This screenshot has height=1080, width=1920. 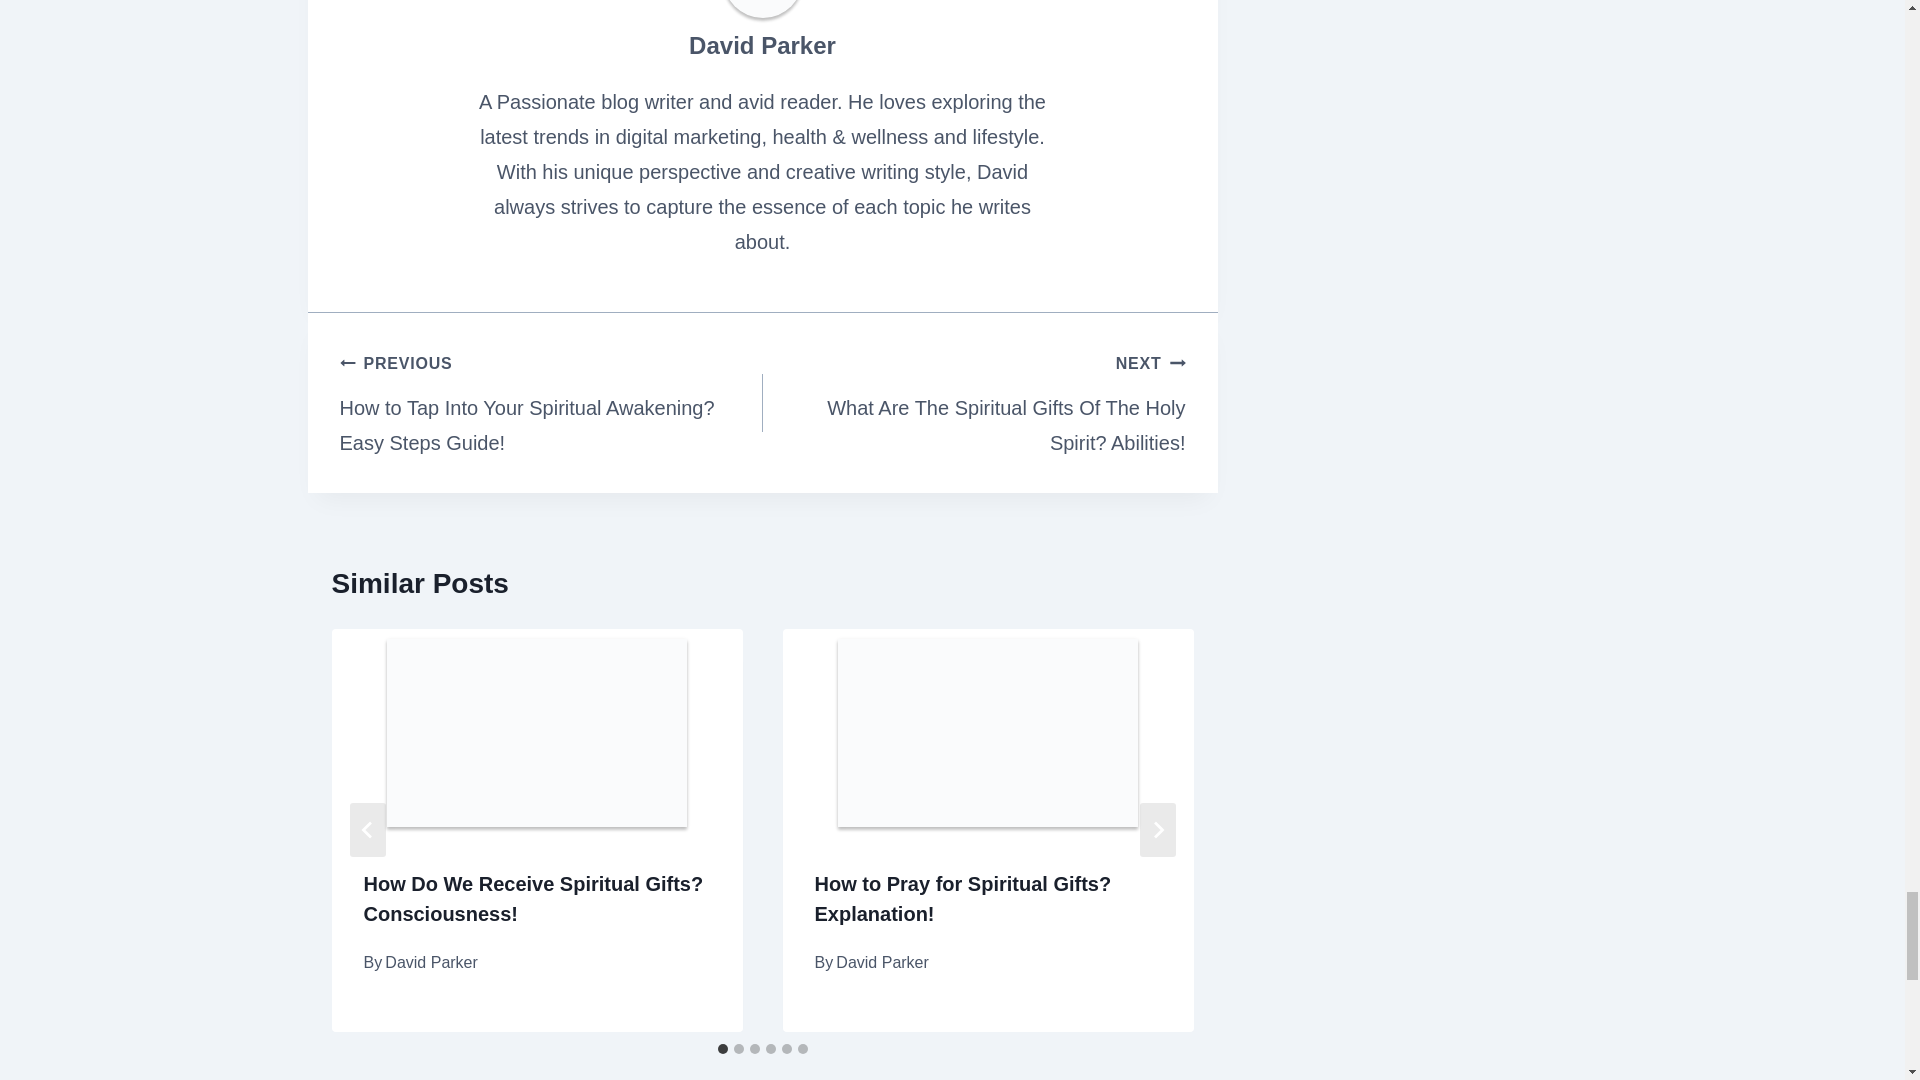 What do you see at coordinates (534, 898) in the screenshot?
I see `How Do We Receive Spiritual Gifts? Consciousness!` at bounding box center [534, 898].